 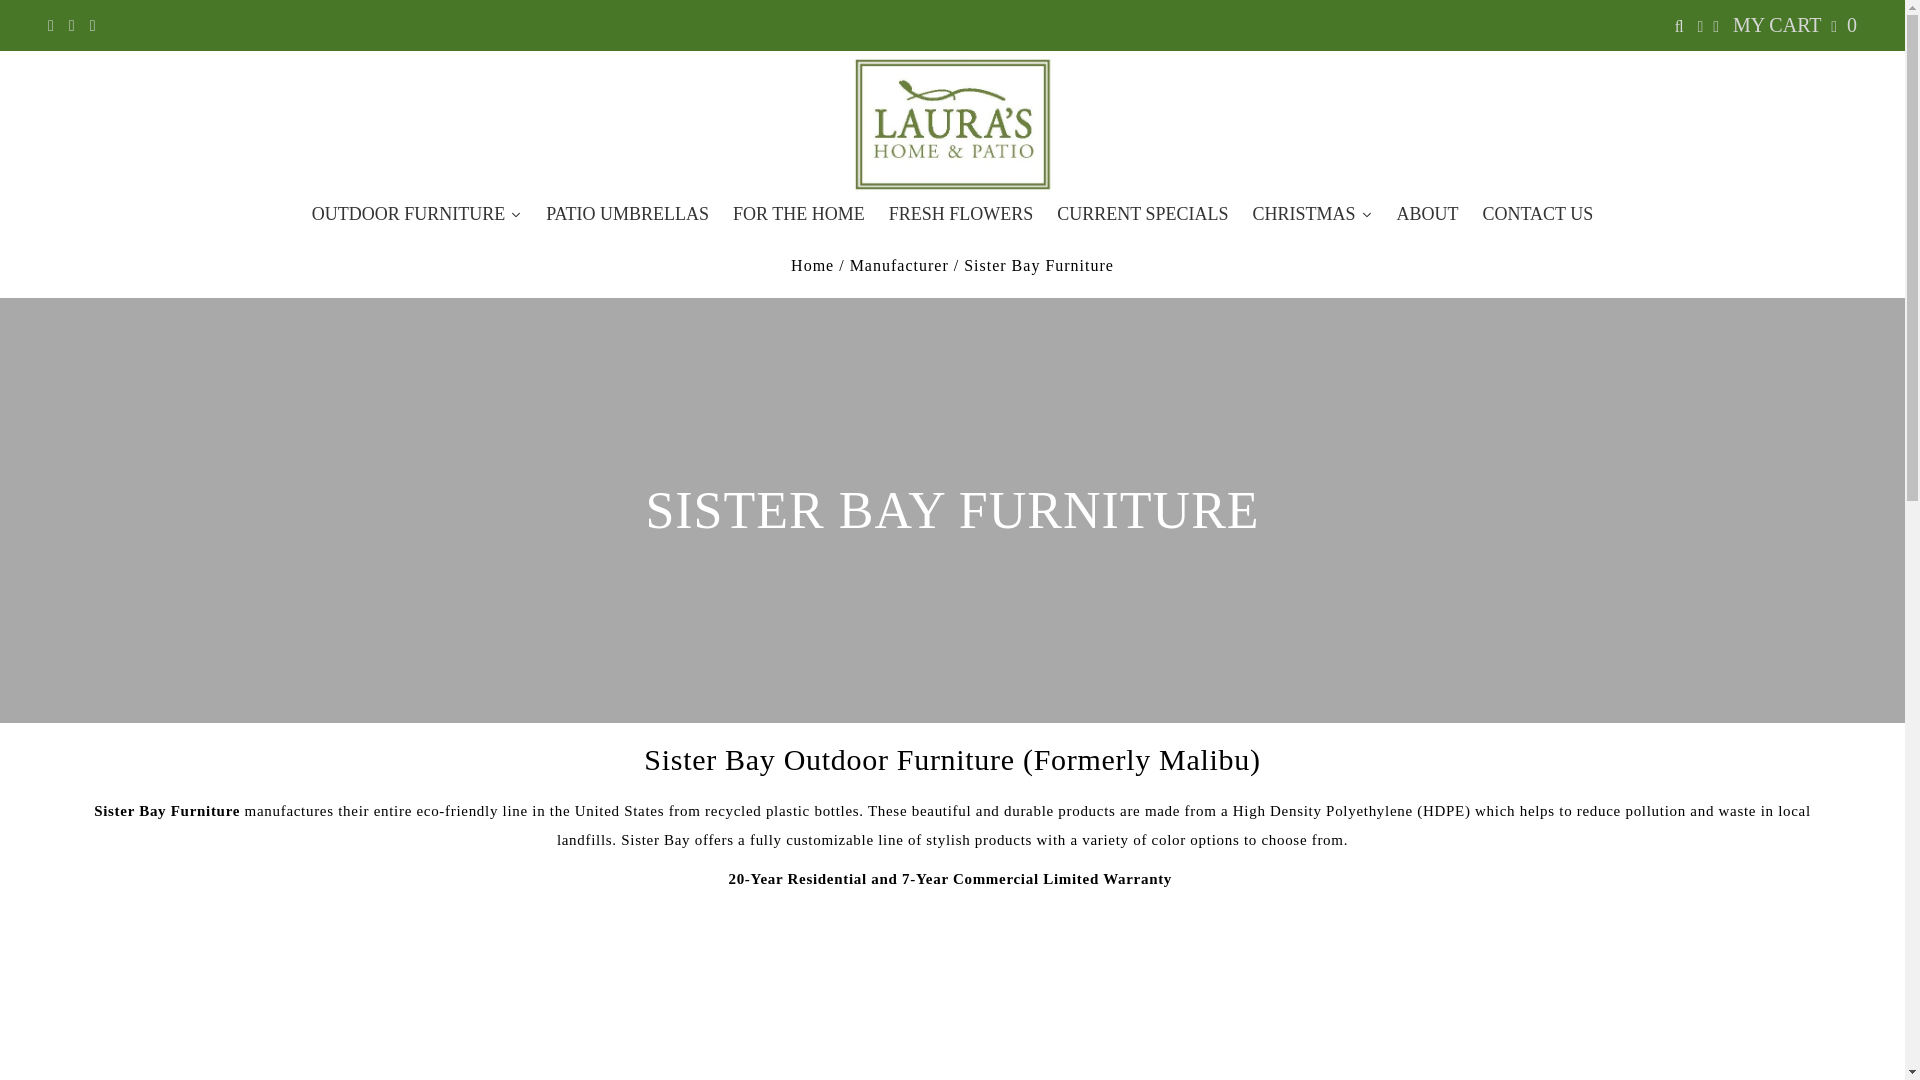 I want to click on Manufacturer, so click(x=899, y=266).